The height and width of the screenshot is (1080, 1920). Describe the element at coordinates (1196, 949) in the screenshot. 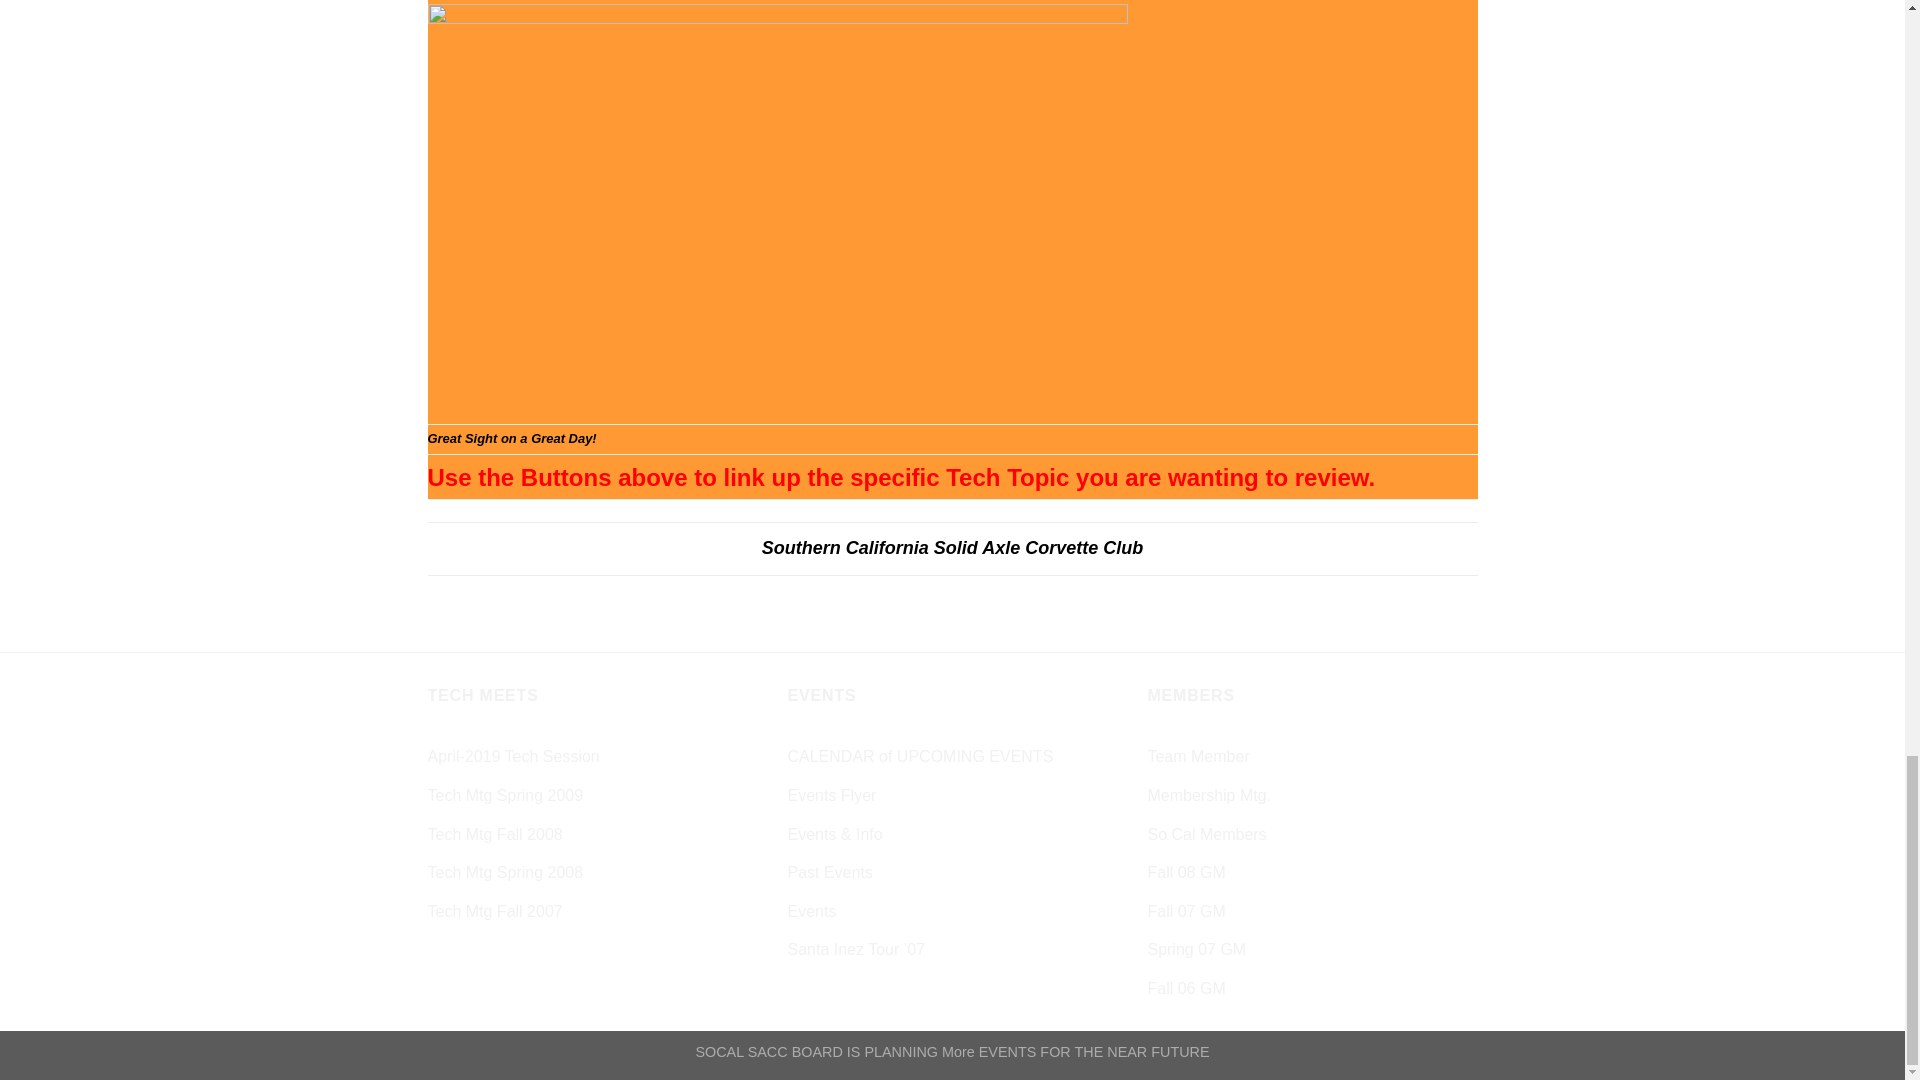

I see `Spring 07 GM` at that location.